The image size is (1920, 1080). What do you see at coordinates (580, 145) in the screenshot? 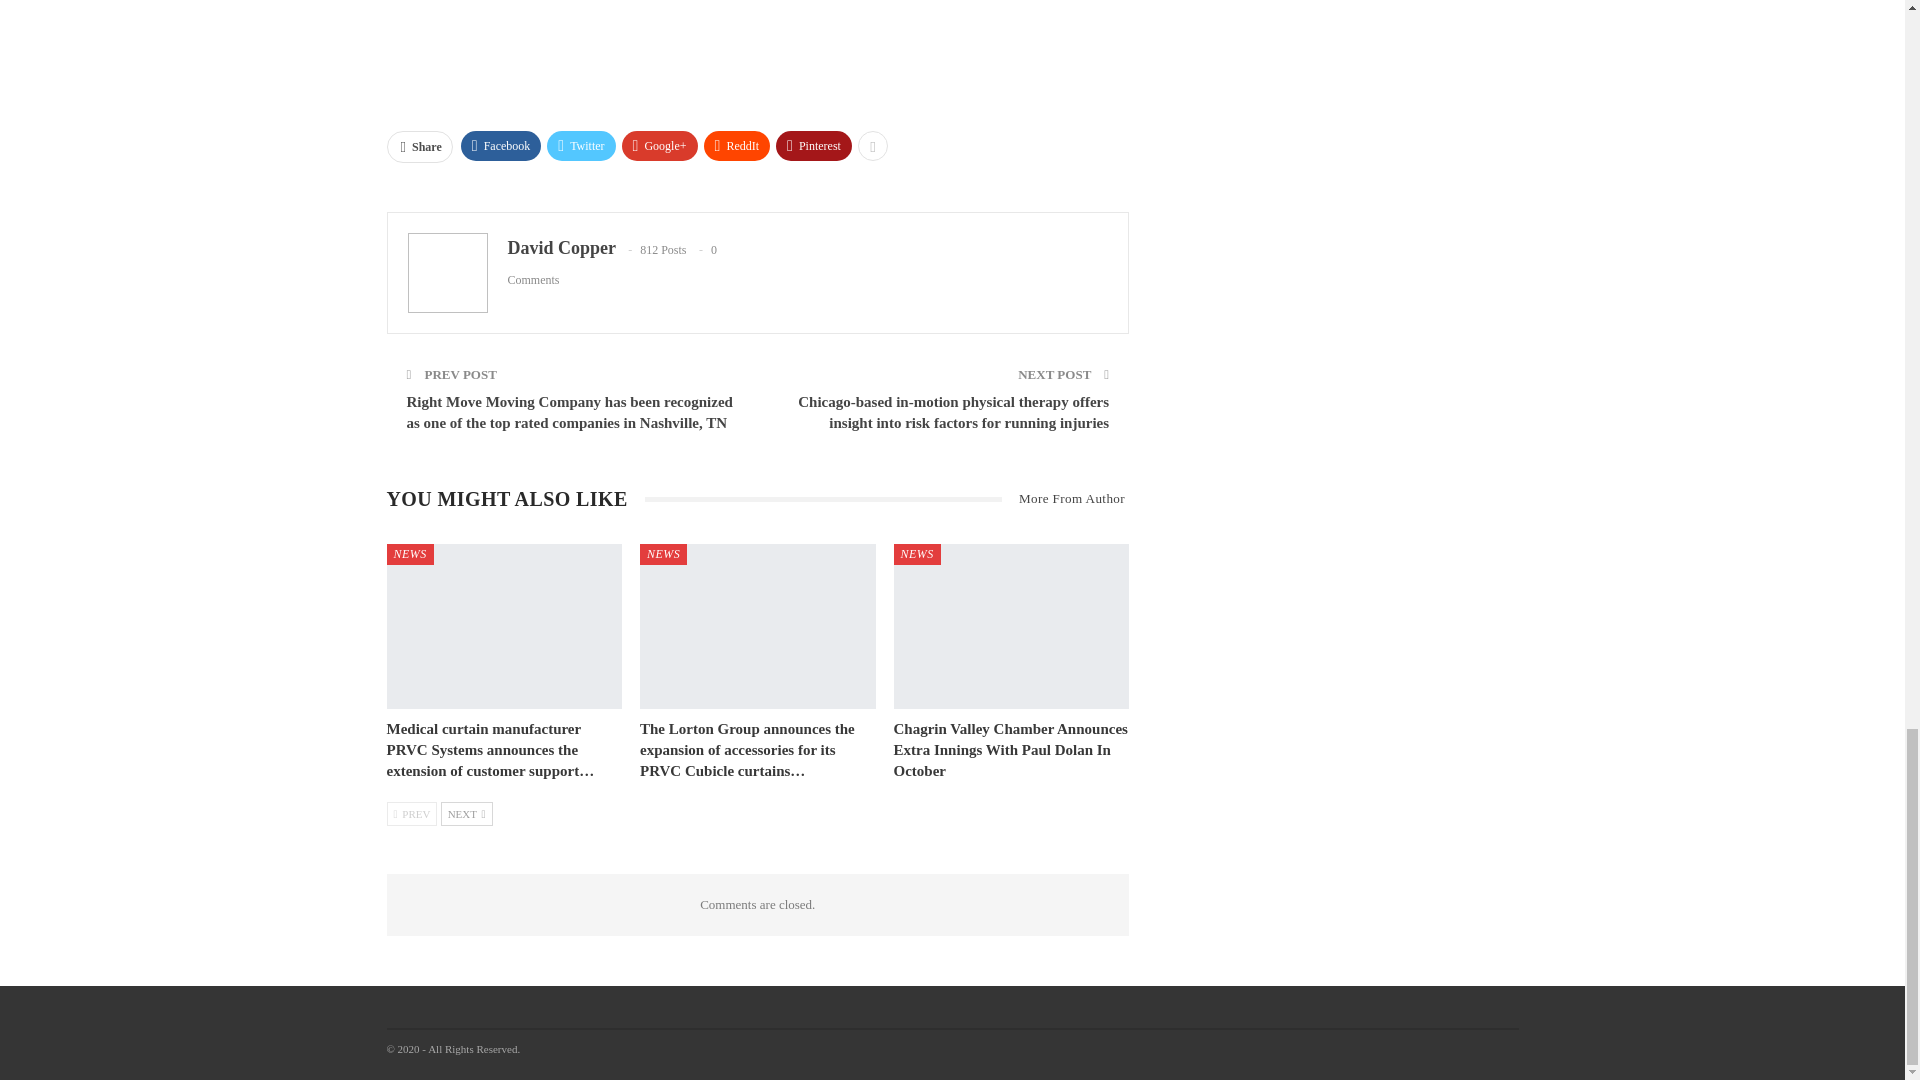
I see `Twitter` at bounding box center [580, 145].